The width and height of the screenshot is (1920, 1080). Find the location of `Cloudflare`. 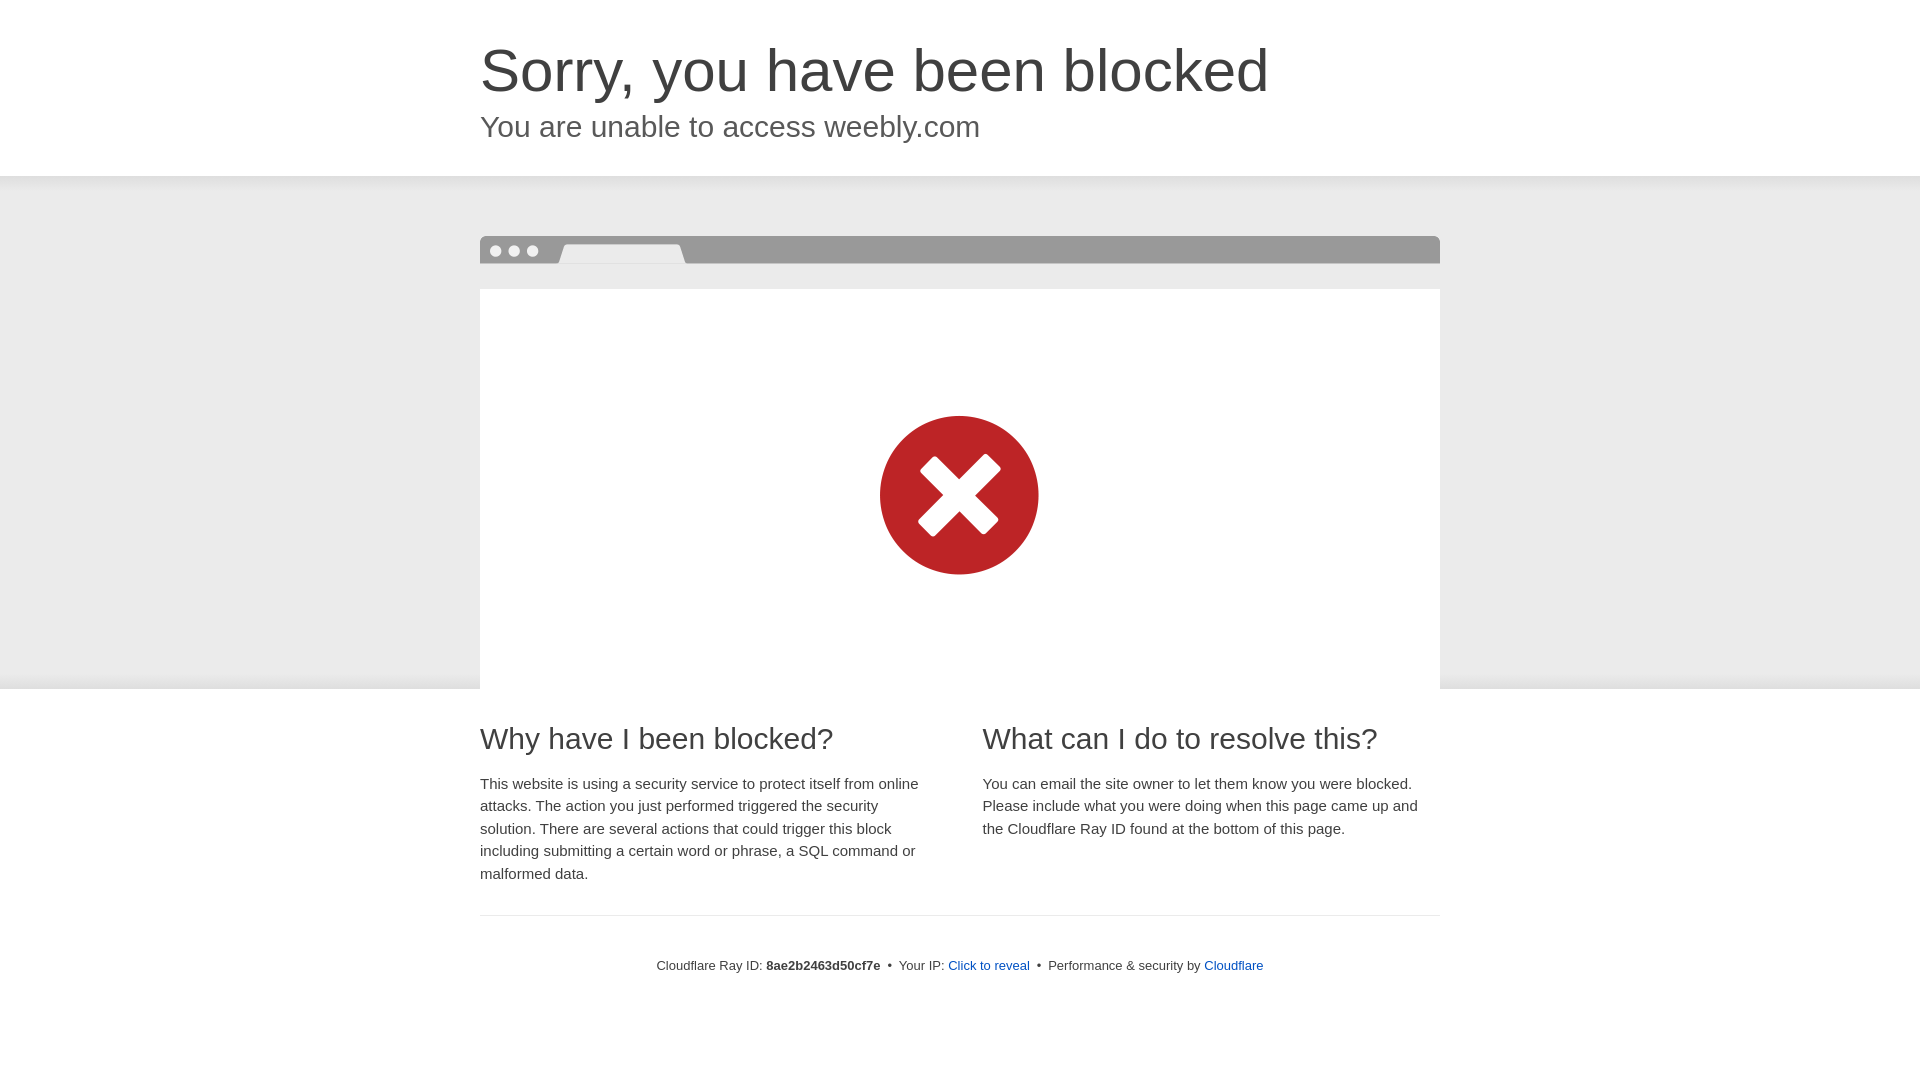

Cloudflare is located at coordinates (1233, 965).